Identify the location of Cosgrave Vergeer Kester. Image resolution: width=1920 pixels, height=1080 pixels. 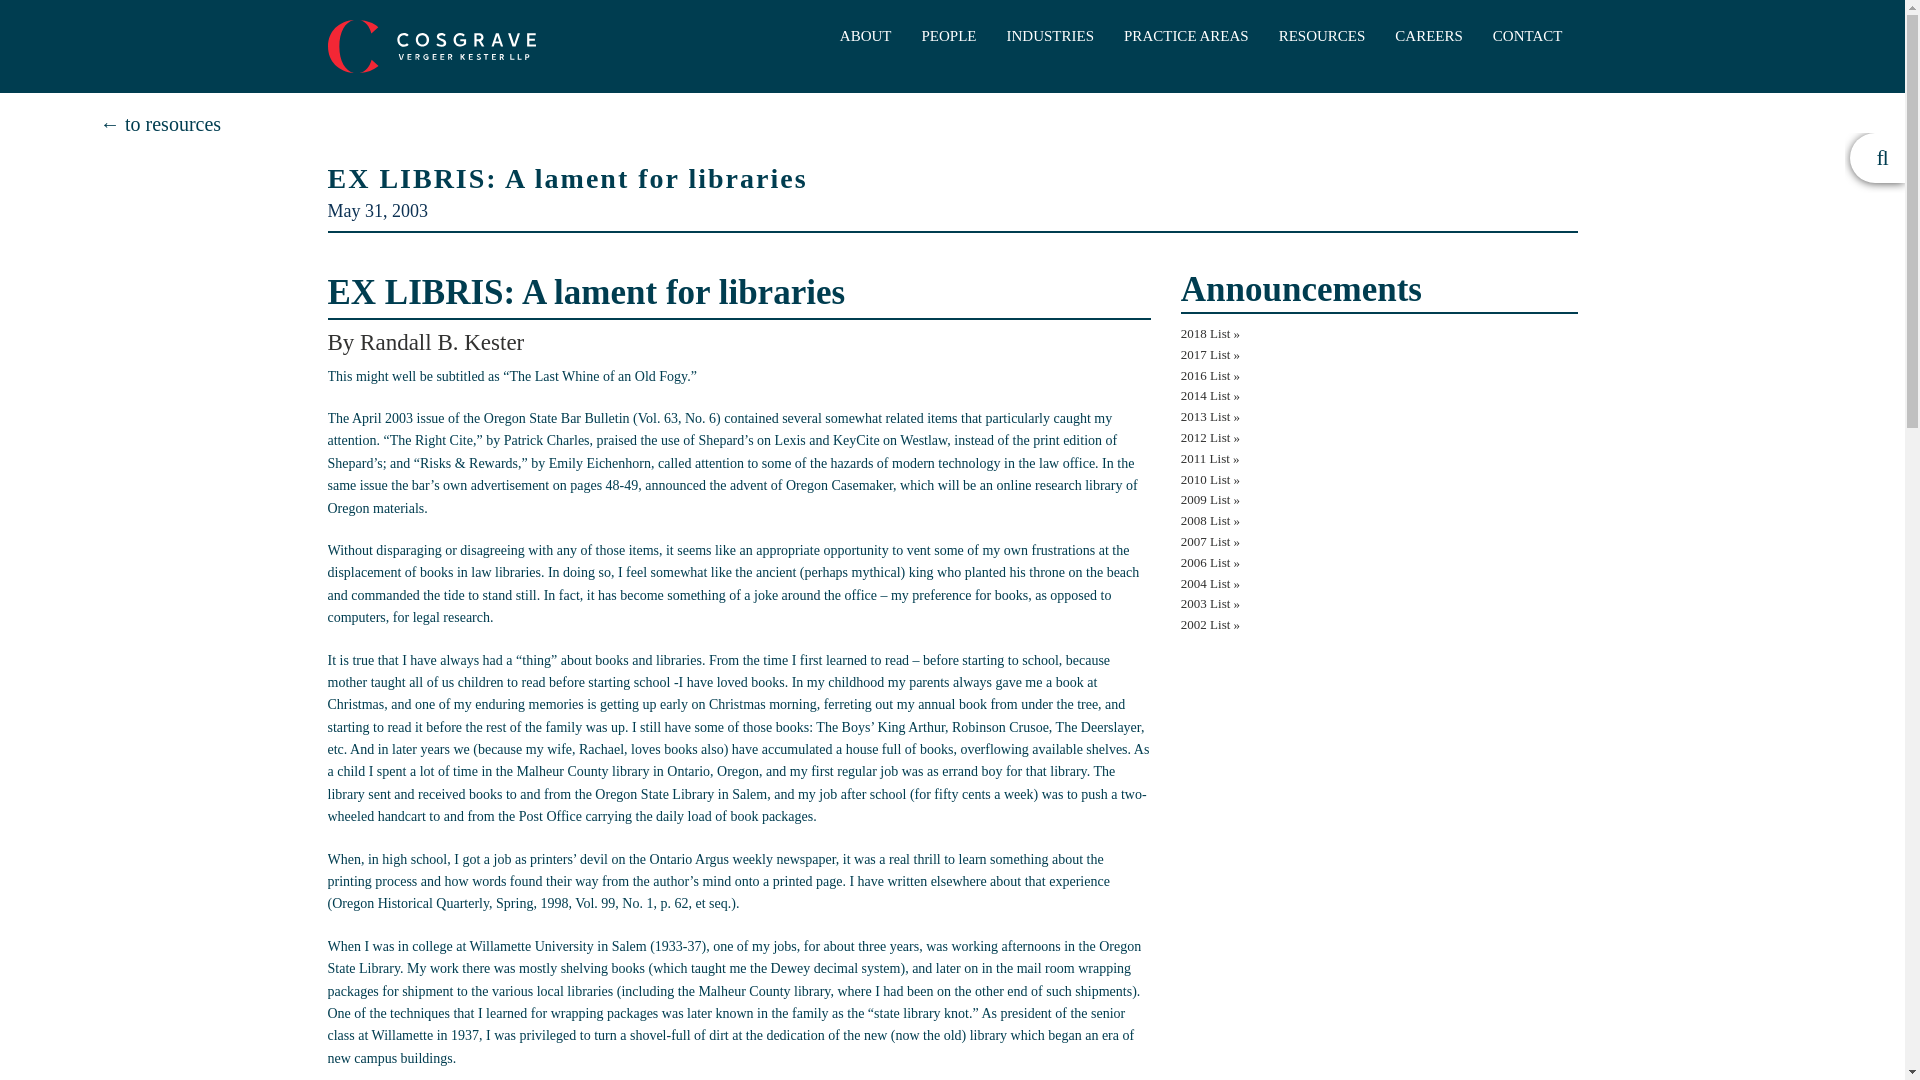
(432, 44).